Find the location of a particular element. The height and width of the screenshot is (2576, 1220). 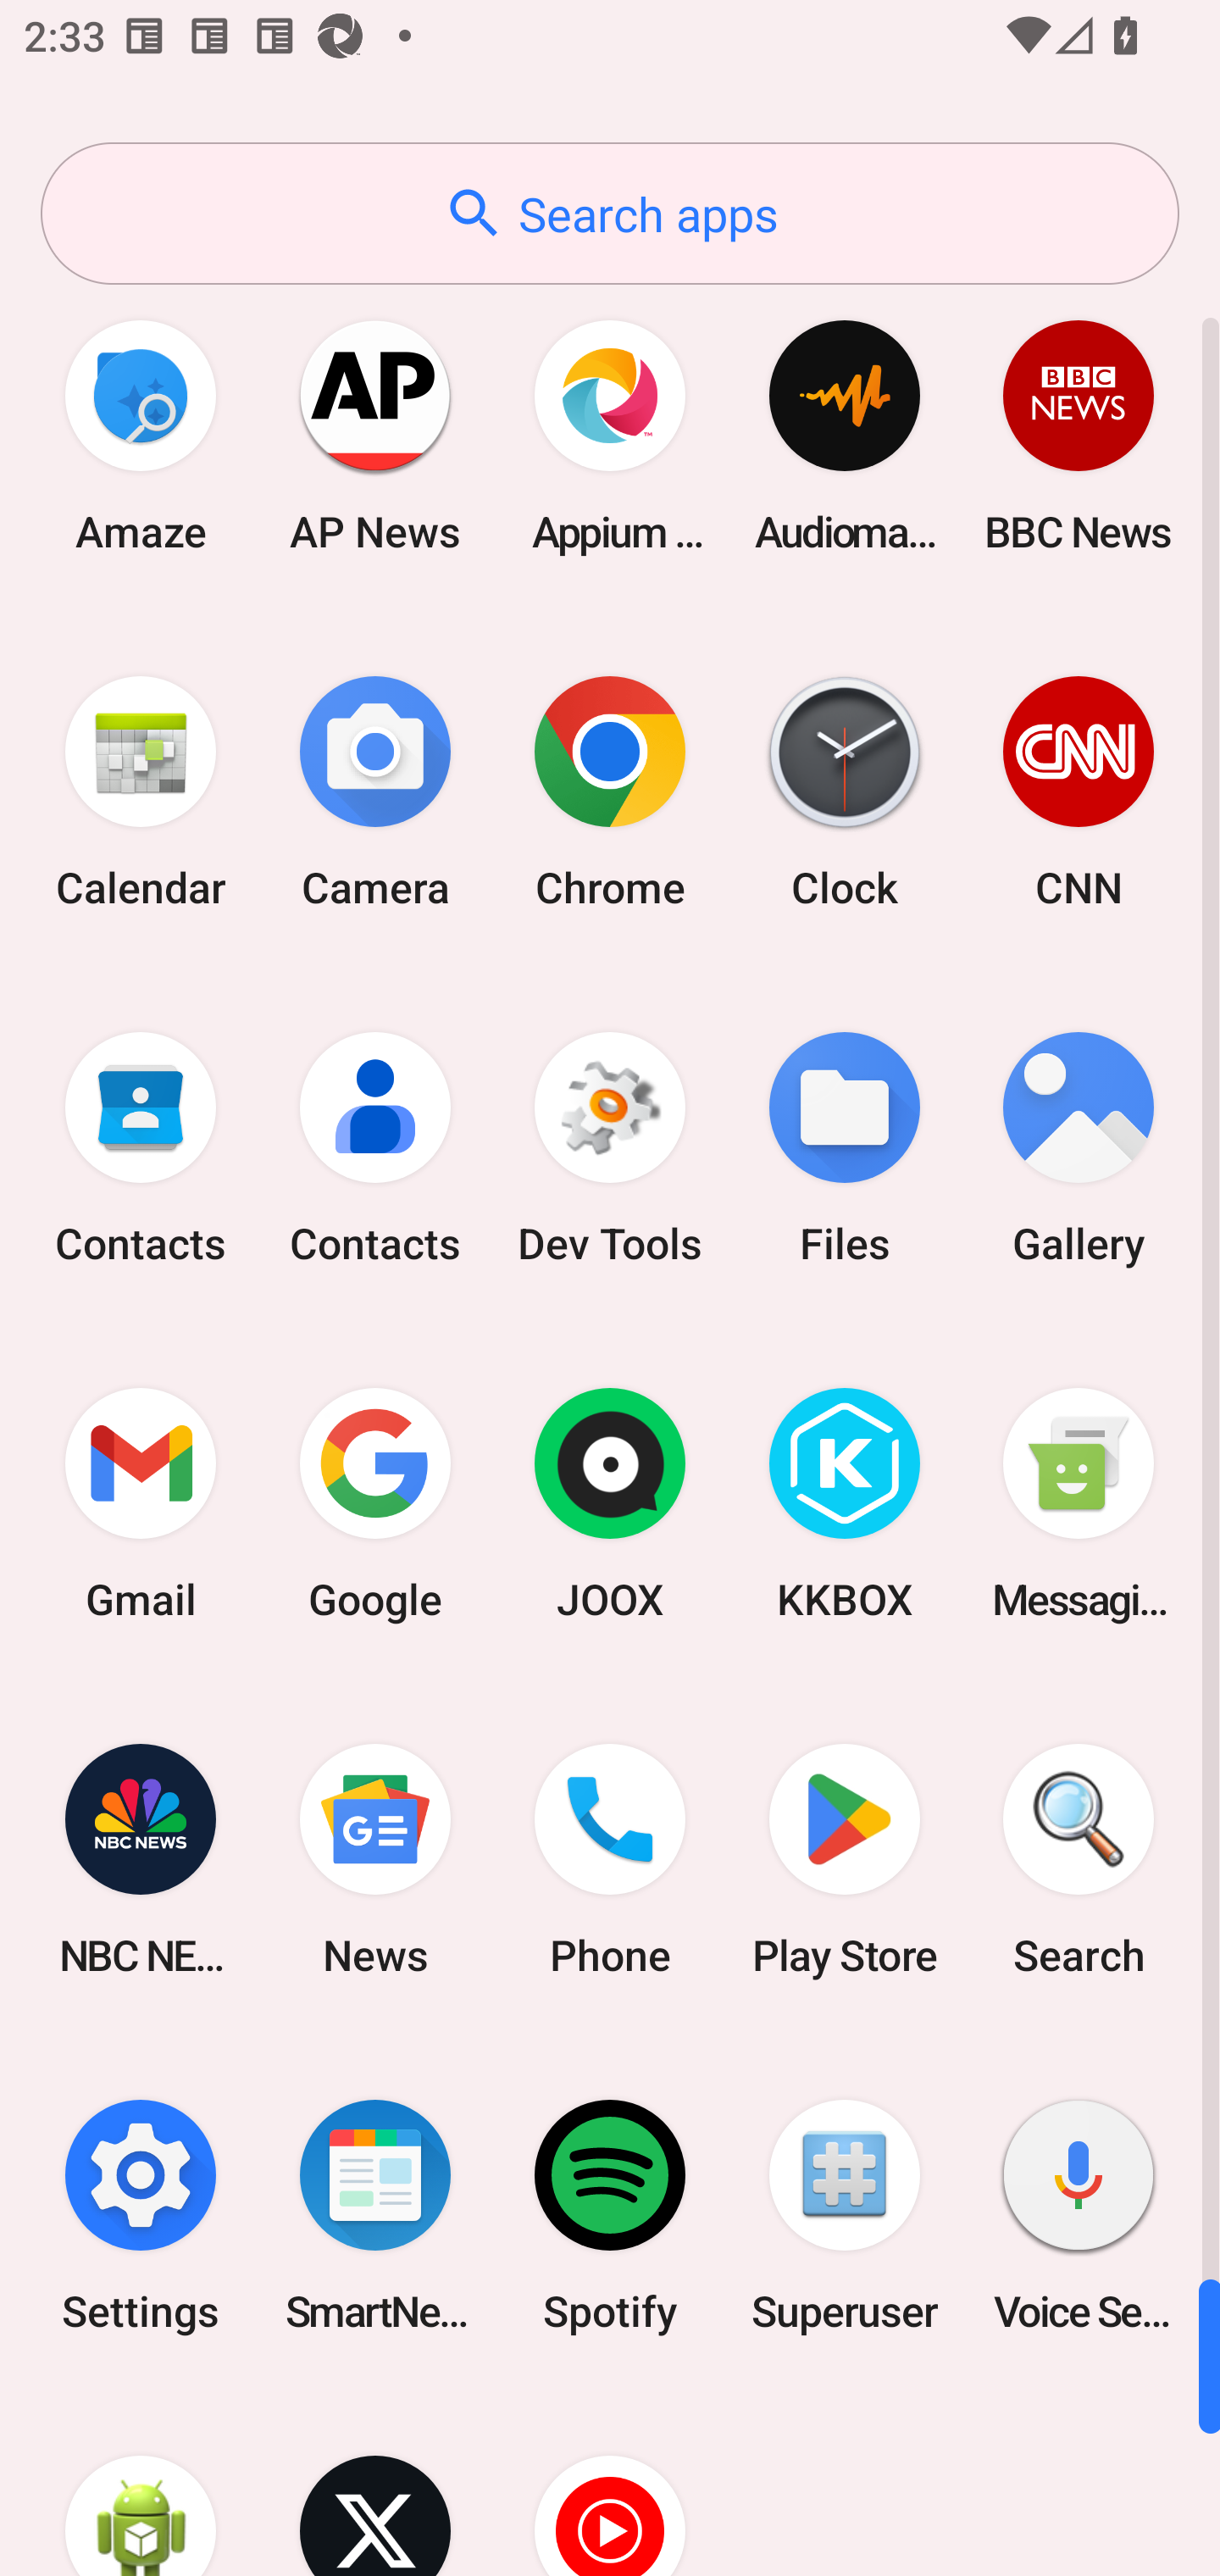

Contacts is located at coordinates (141, 1149).